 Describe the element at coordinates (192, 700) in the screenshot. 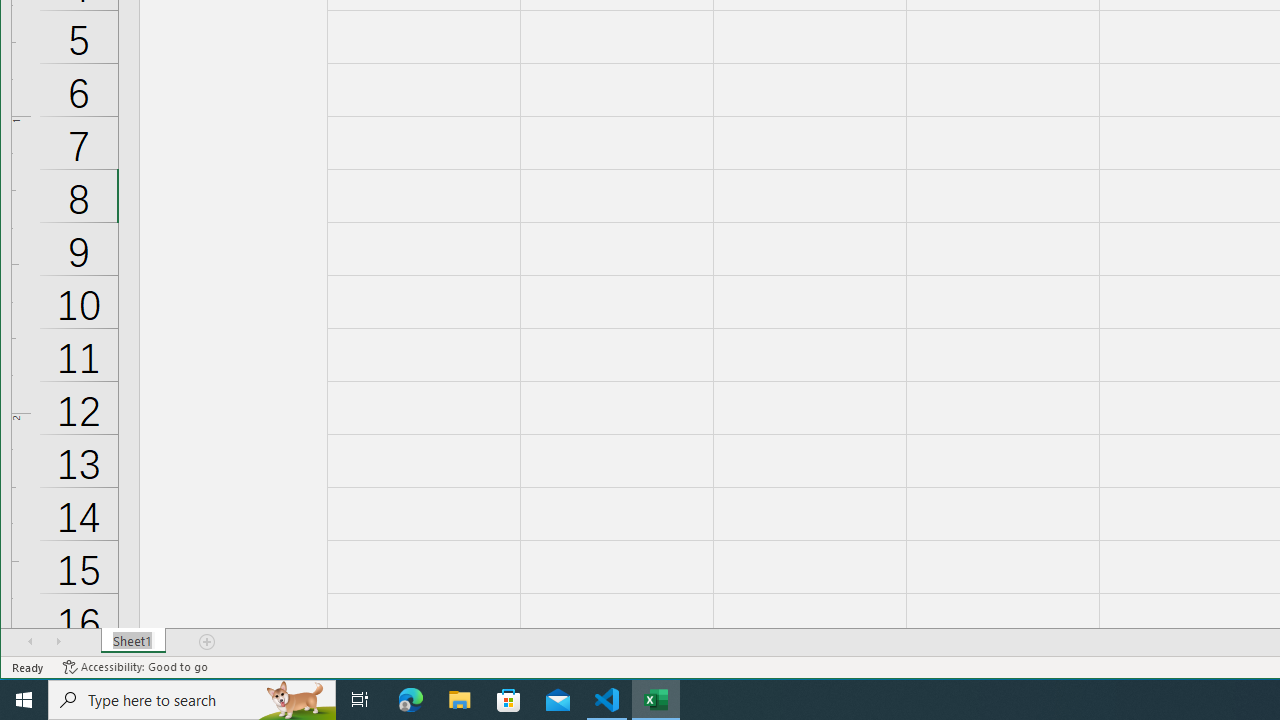

I see `Type here to search` at that location.